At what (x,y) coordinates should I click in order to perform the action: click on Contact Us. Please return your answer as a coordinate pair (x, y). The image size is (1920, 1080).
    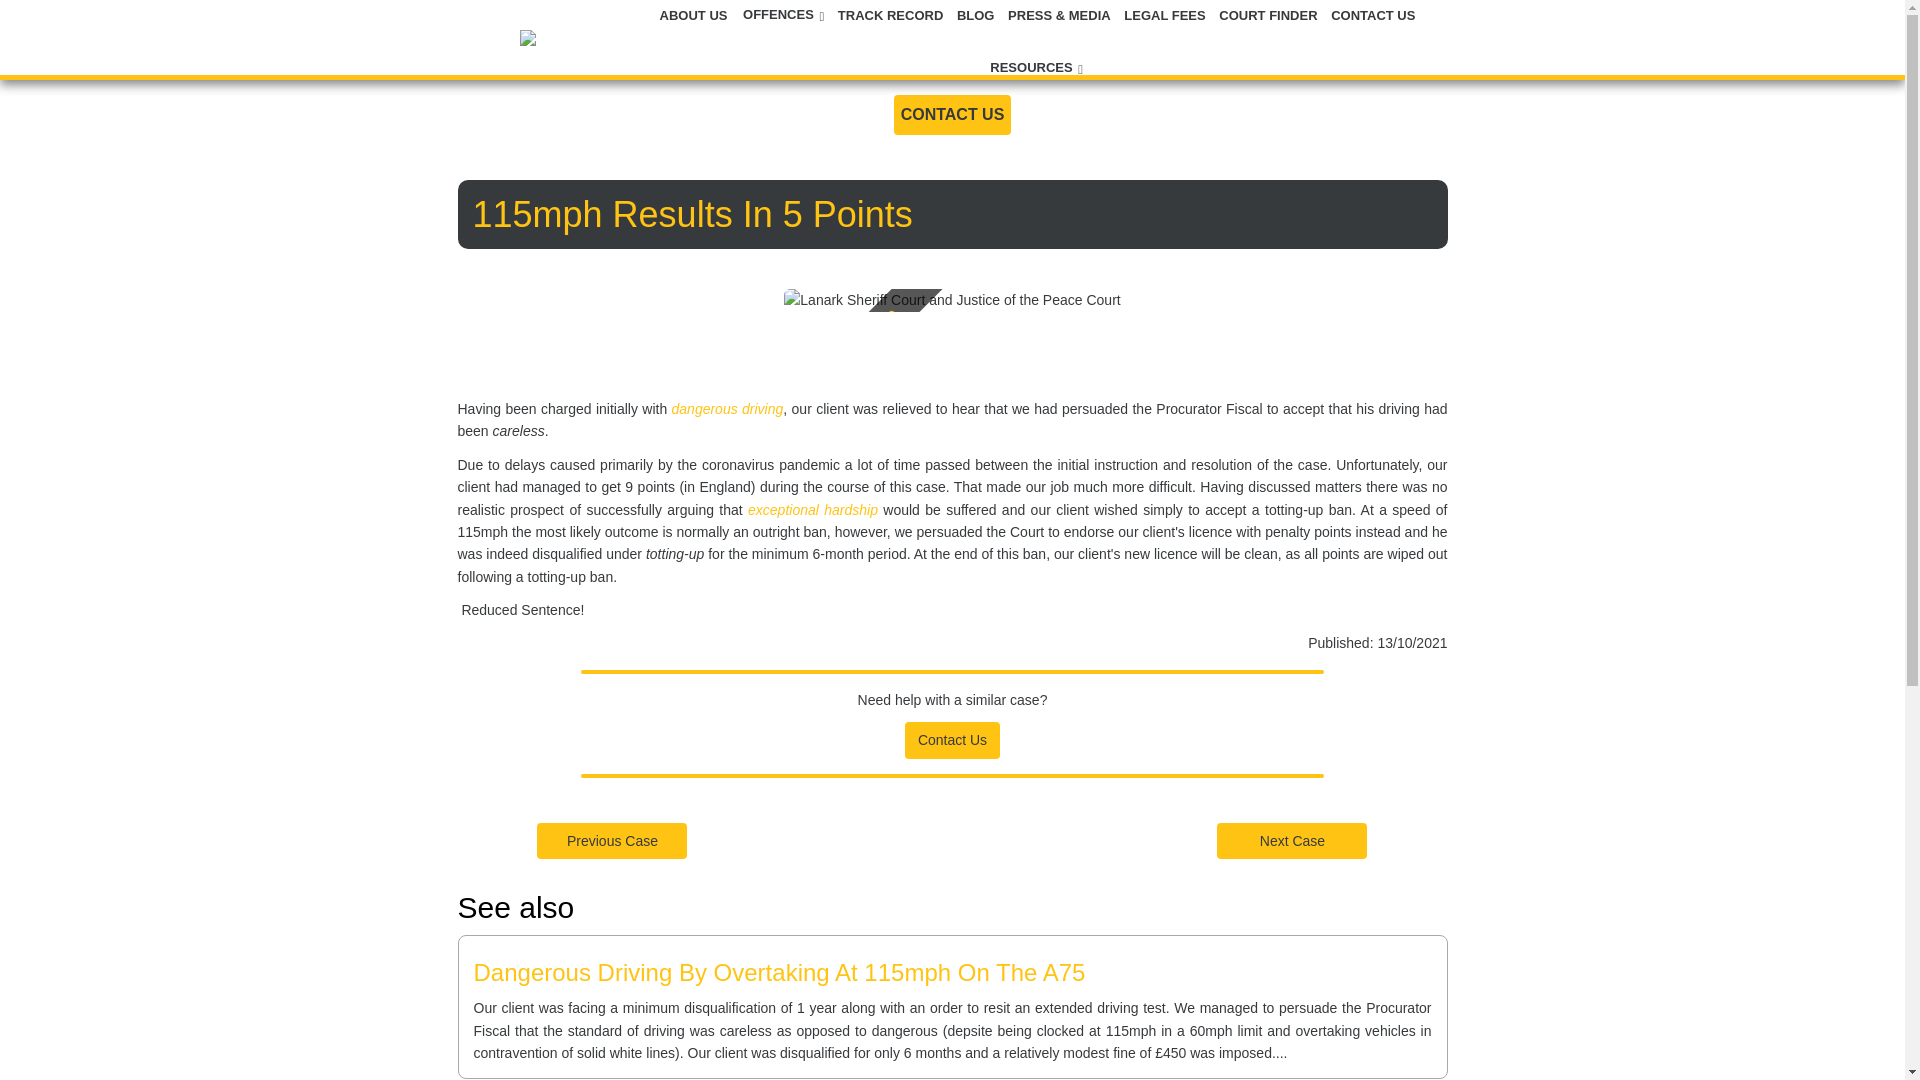
    Looking at the image, I should click on (952, 739).